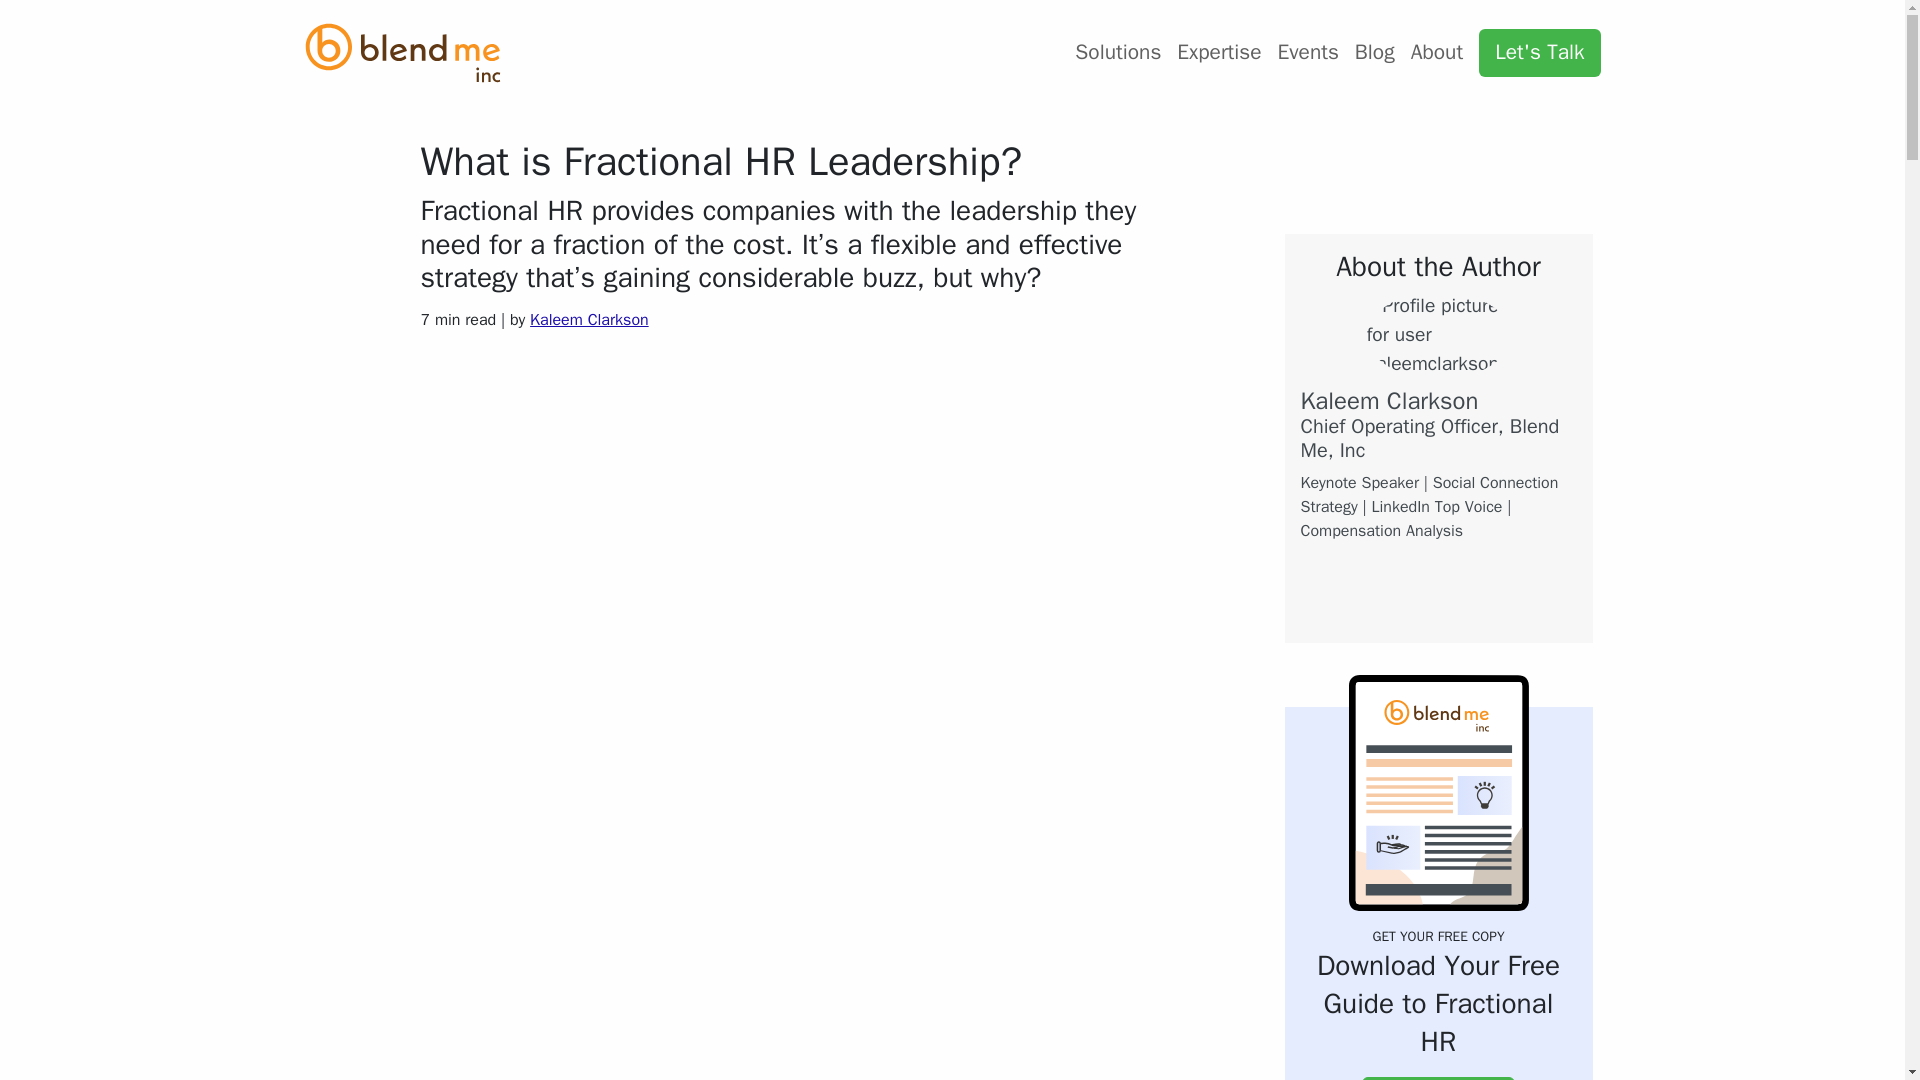 This screenshot has width=1920, height=1080. Describe the element at coordinates (588, 320) in the screenshot. I see `View user profile.` at that location.